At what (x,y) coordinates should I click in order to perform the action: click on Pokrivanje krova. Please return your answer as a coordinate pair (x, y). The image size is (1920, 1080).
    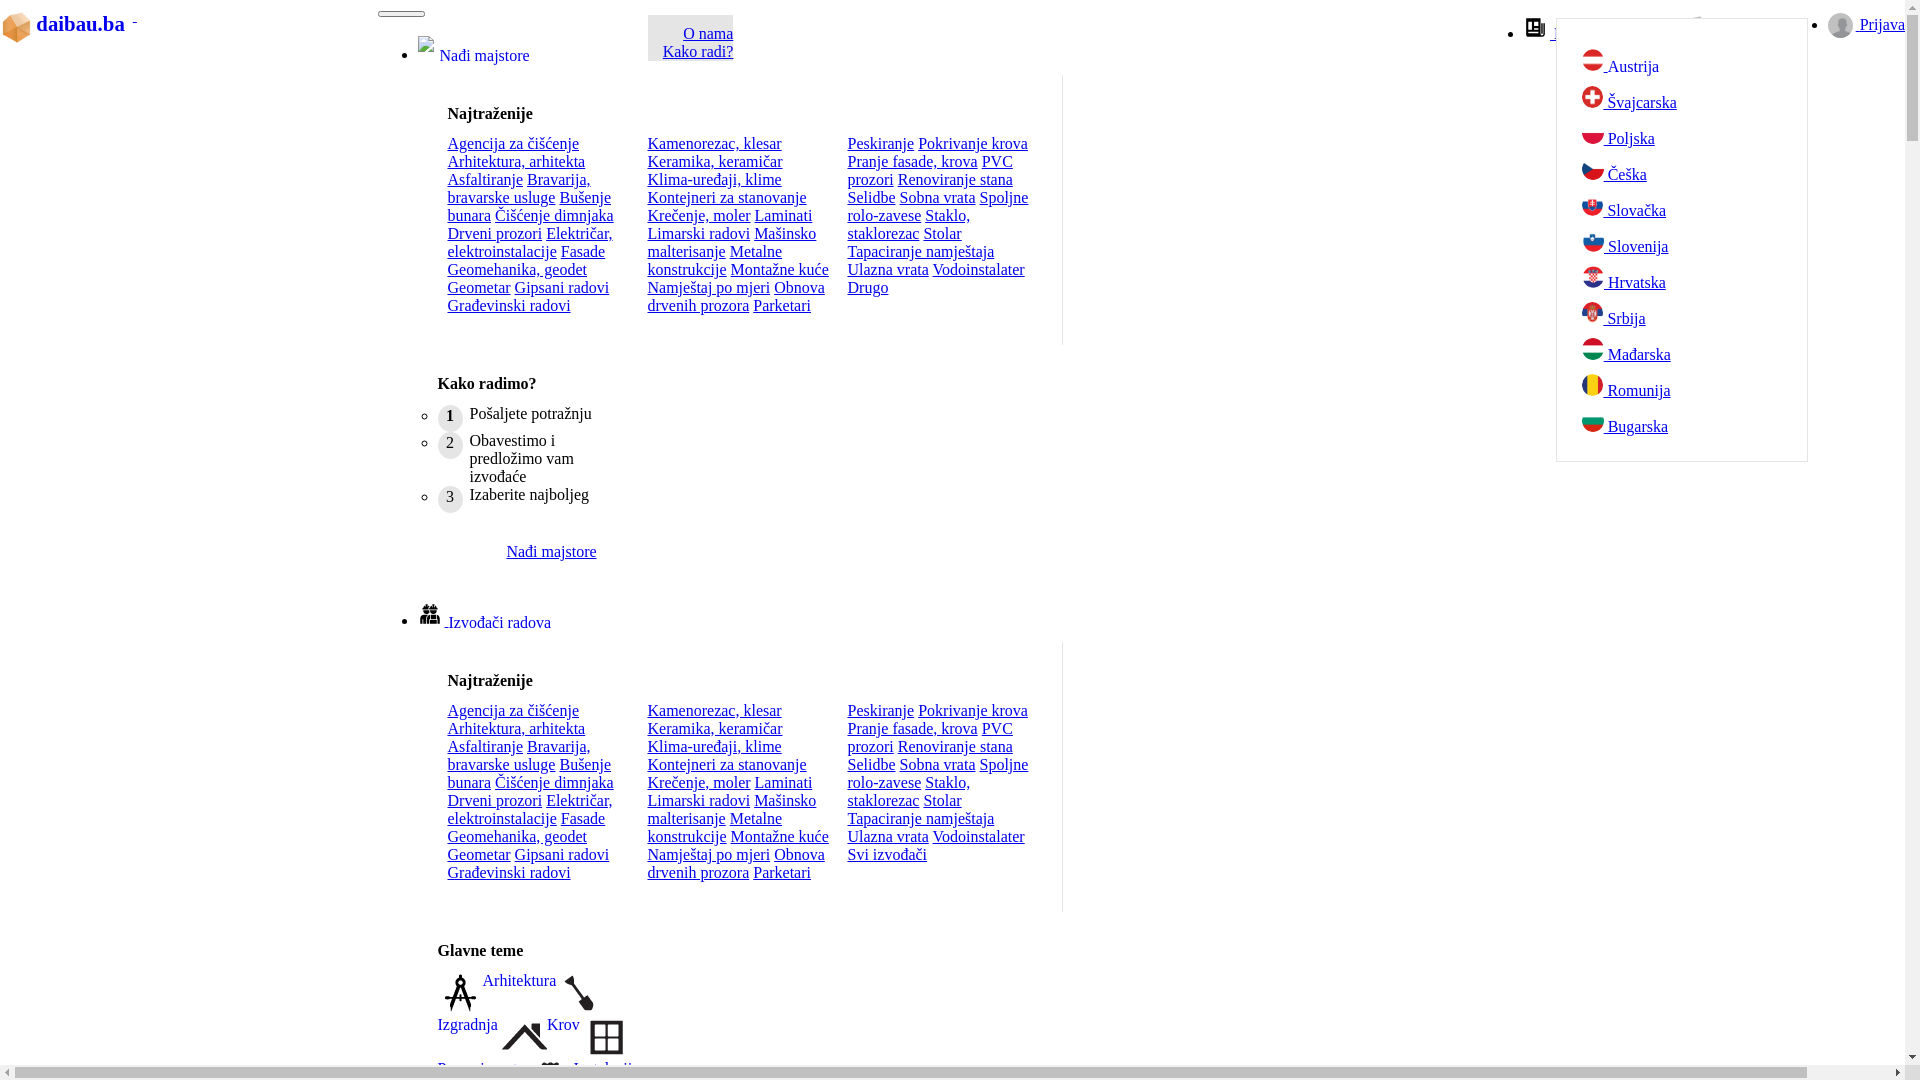
    Looking at the image, I should click on (973, 144).